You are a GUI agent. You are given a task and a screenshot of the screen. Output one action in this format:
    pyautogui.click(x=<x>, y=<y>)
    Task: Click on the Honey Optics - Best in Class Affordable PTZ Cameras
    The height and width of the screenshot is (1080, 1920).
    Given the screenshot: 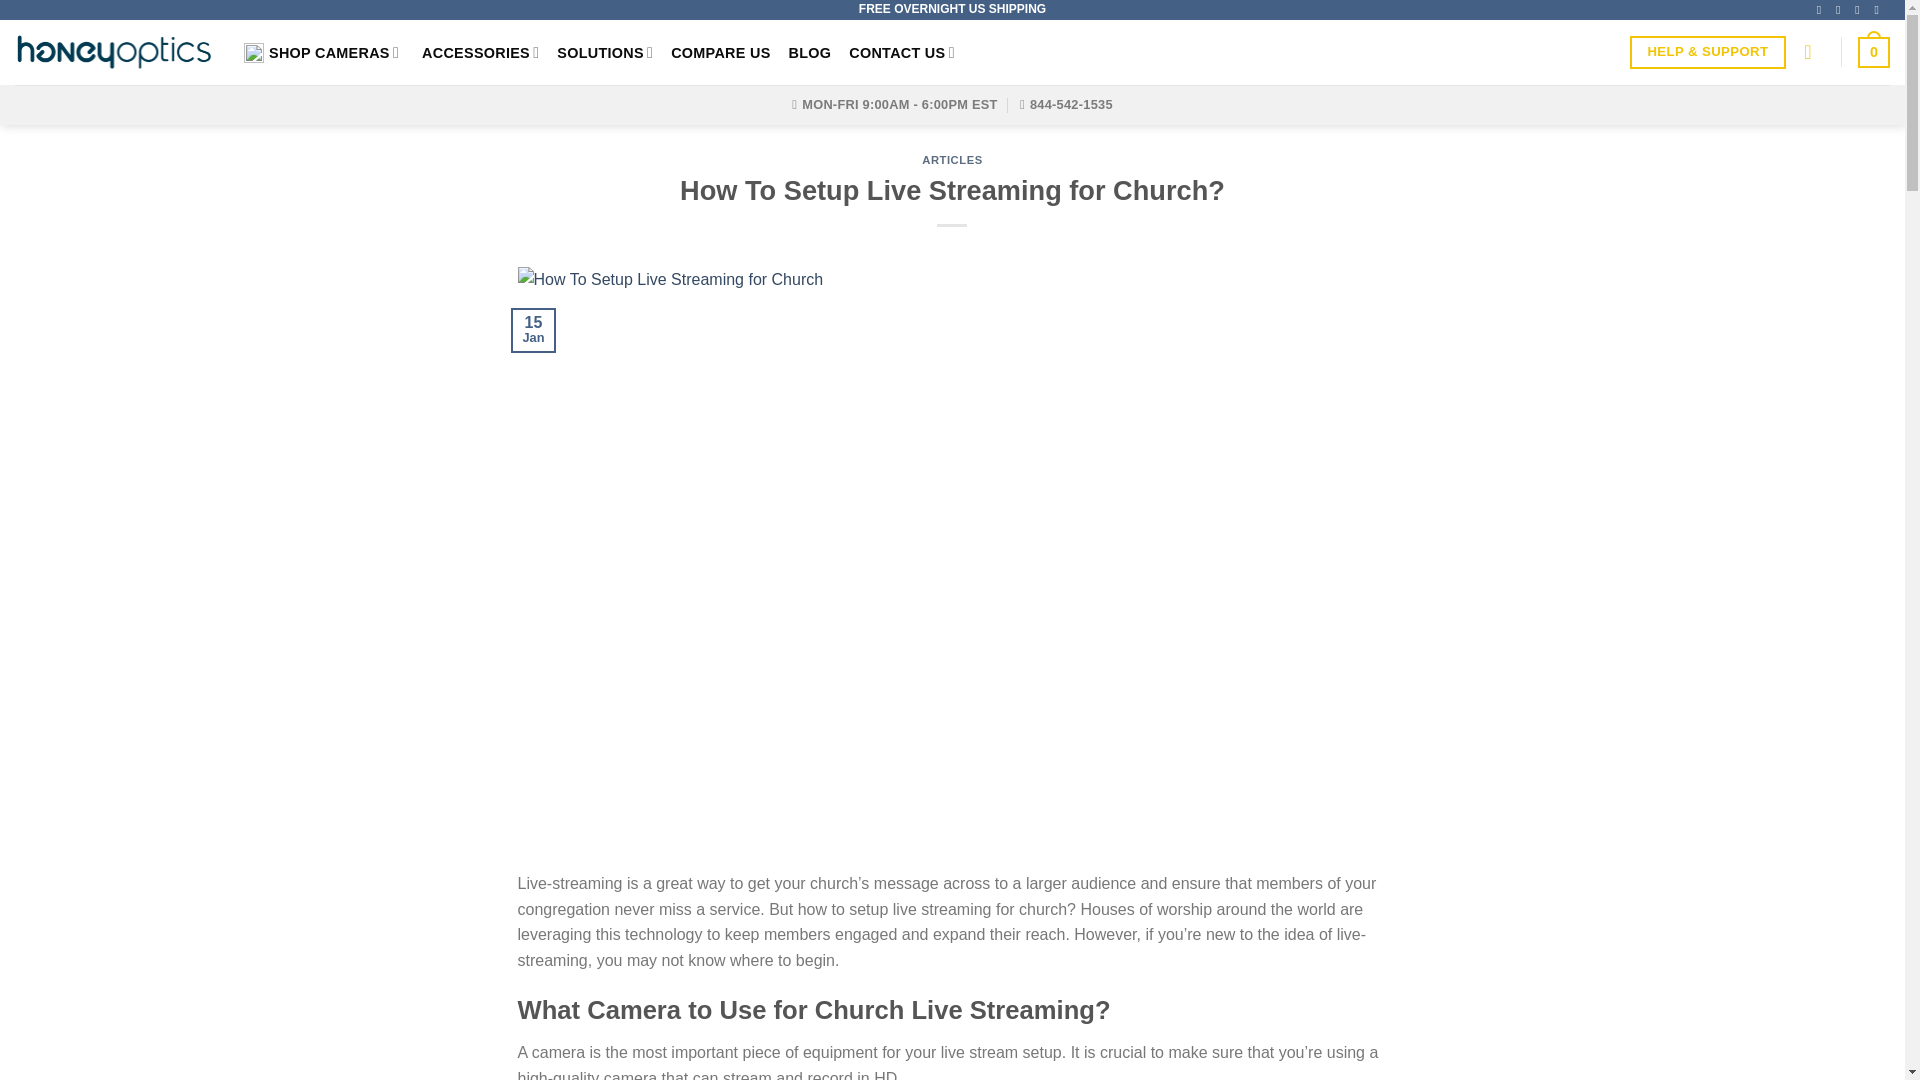 What is the action you would take?
    pyautogui.click(x=114, y=52)
    